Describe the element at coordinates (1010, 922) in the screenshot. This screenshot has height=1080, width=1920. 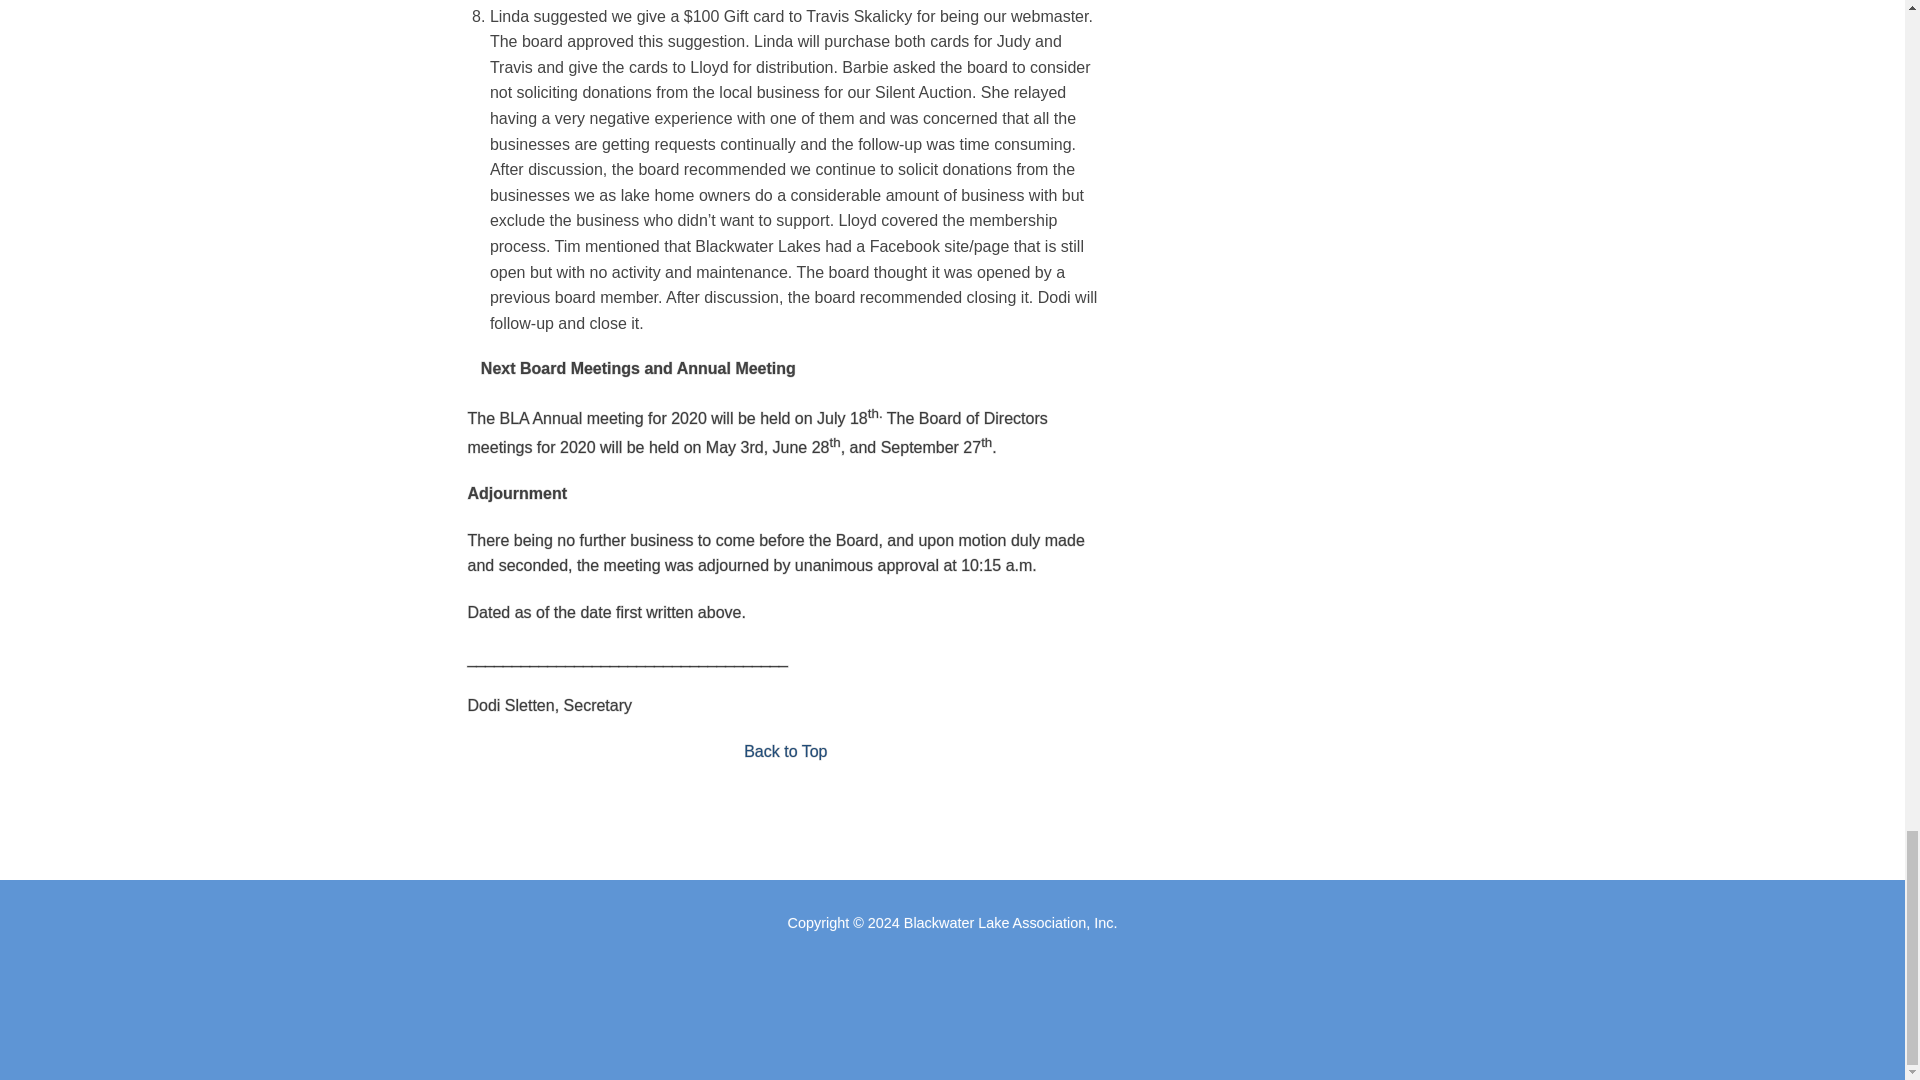
I see `Blackwater Lake Association, Inc.` at that location.